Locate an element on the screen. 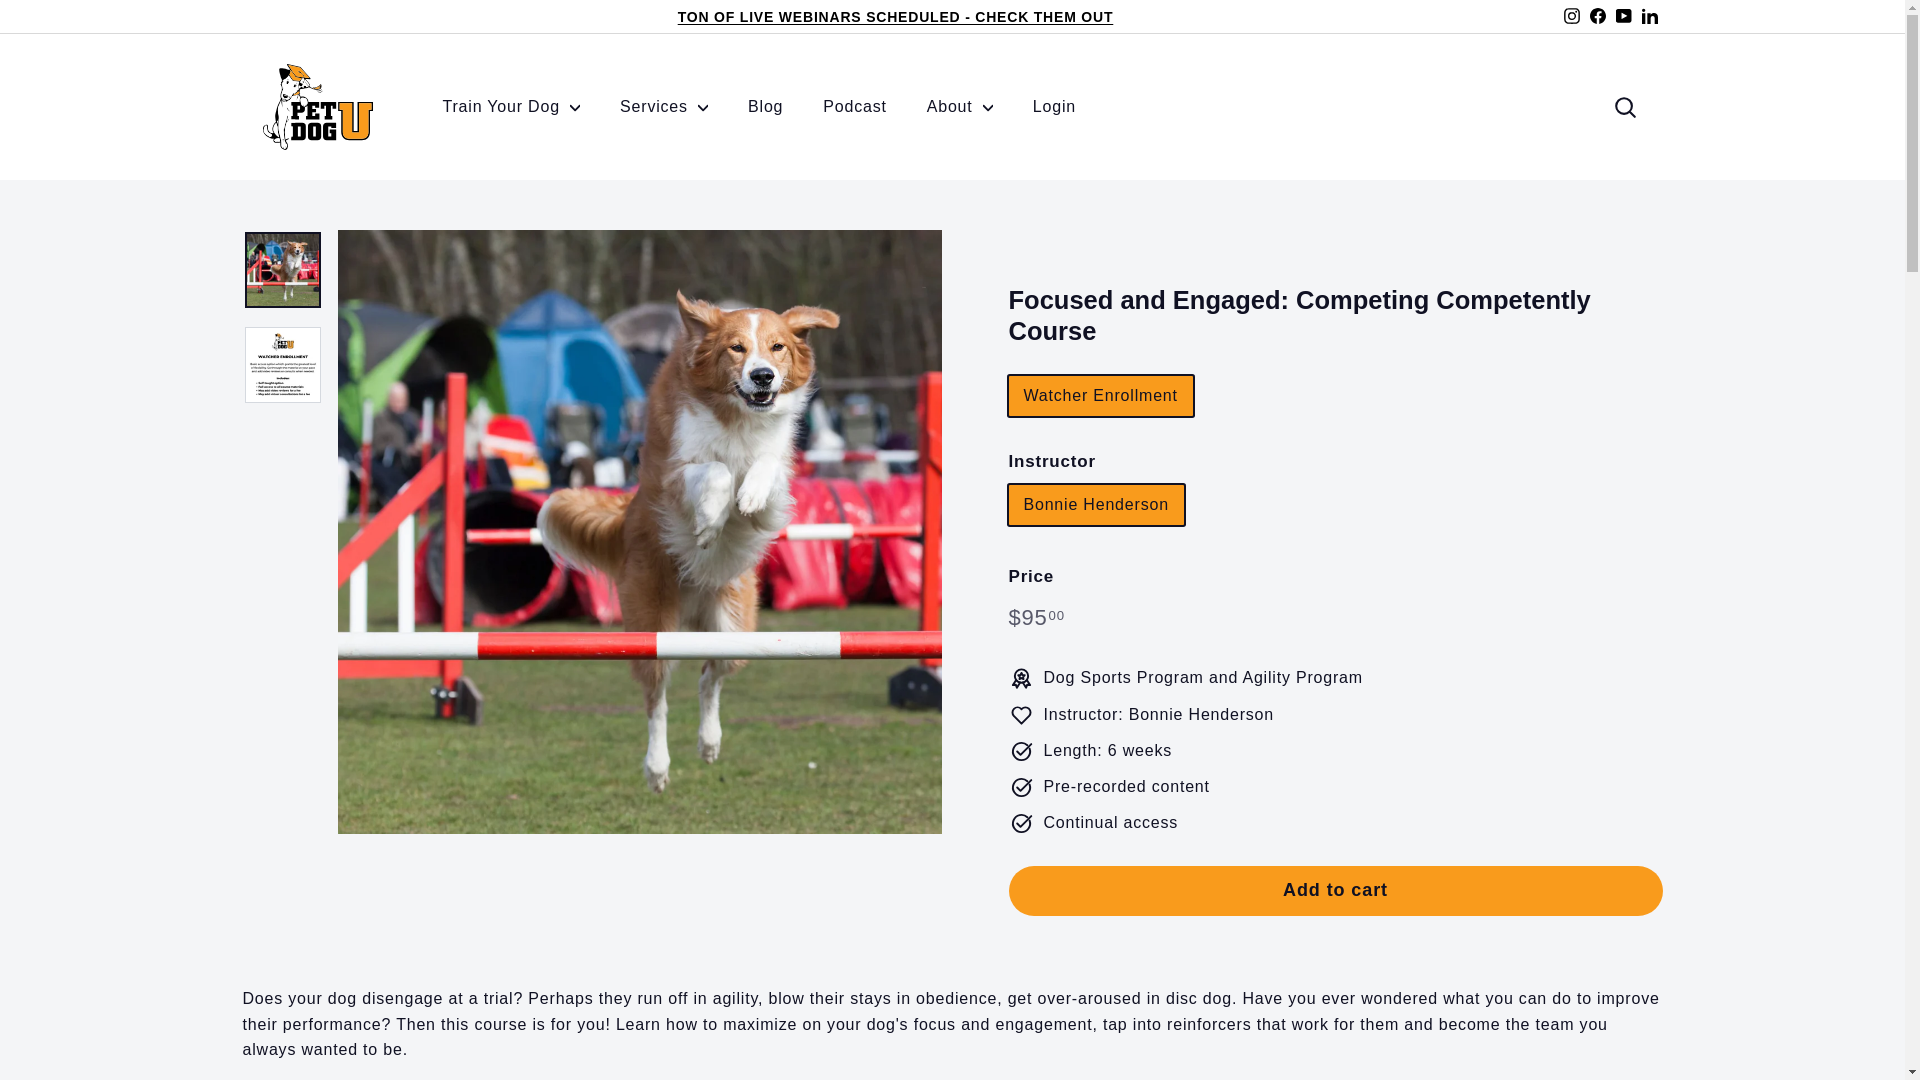  TON OF LIVE WEBINARS SCHEDULED - CHECK THEM OUT is located at coordinates (895, 16).